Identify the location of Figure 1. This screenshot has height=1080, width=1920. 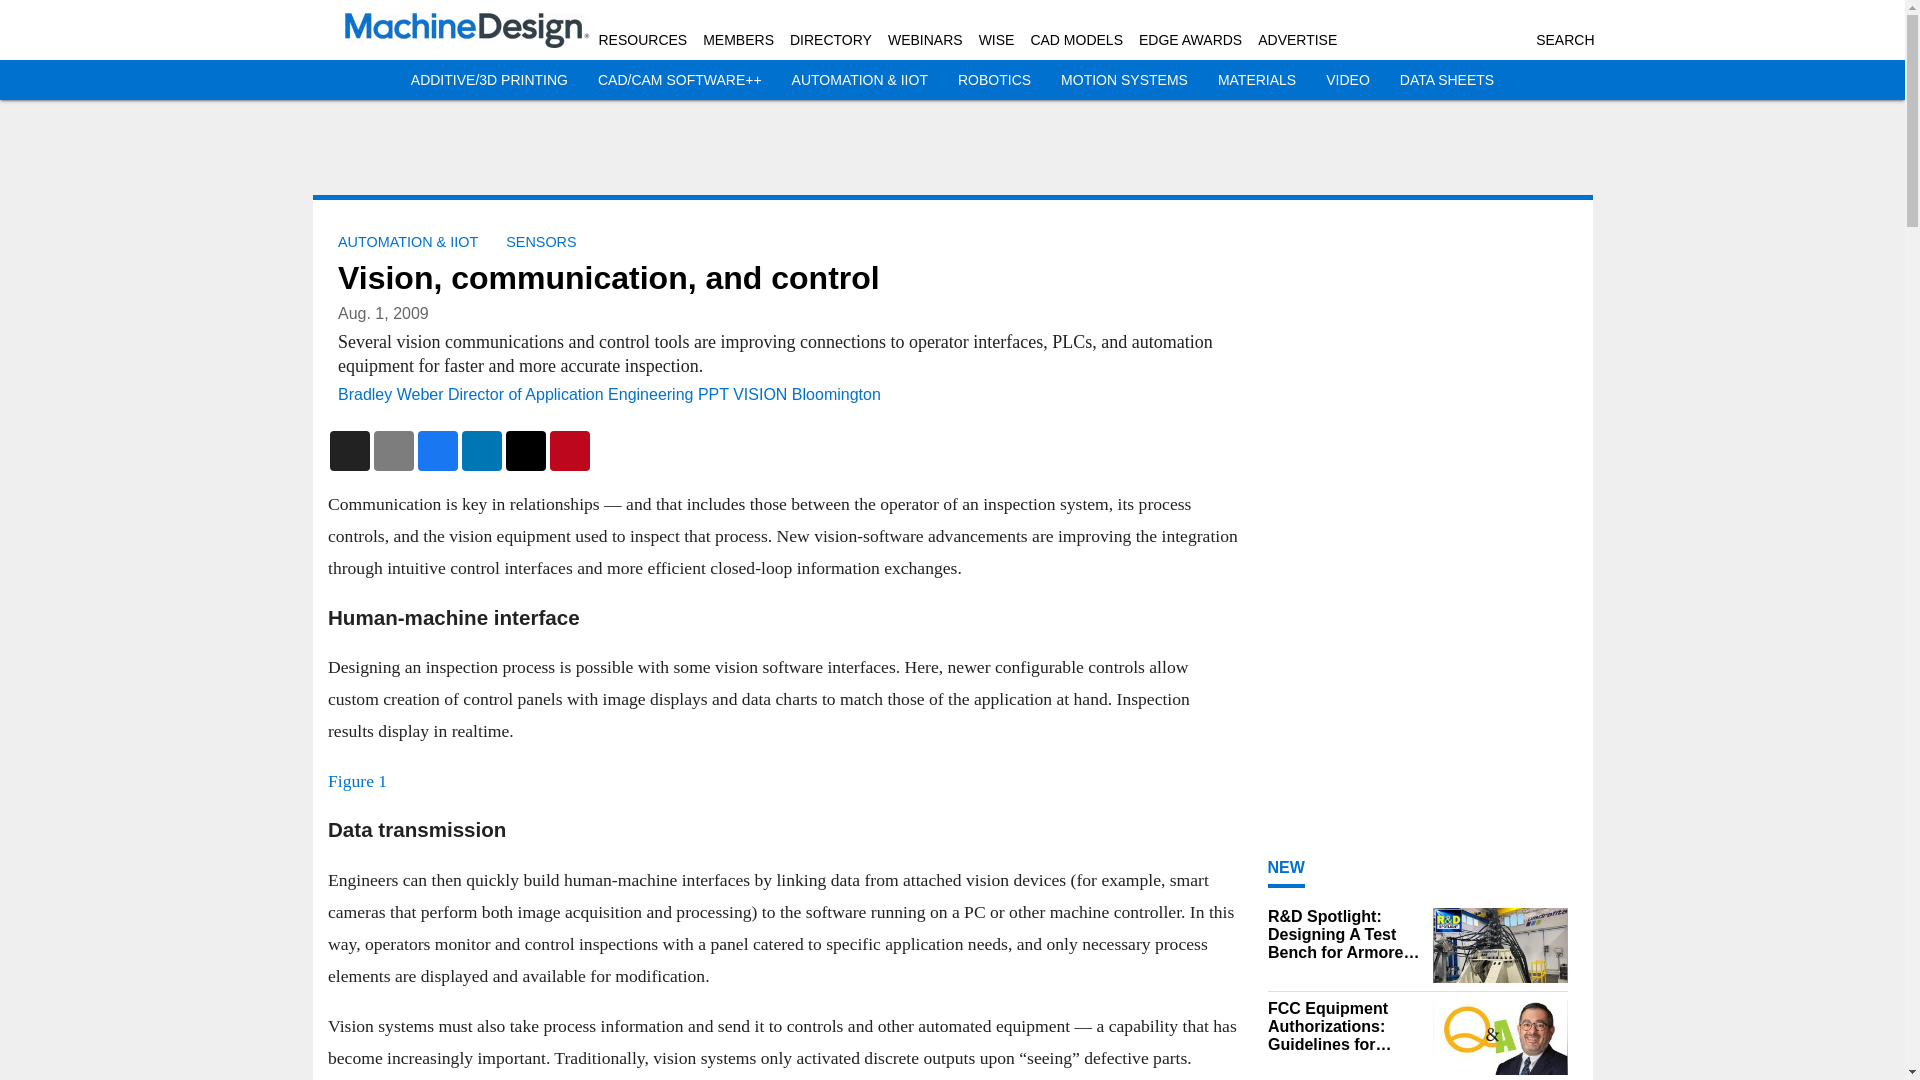
(358, 780).